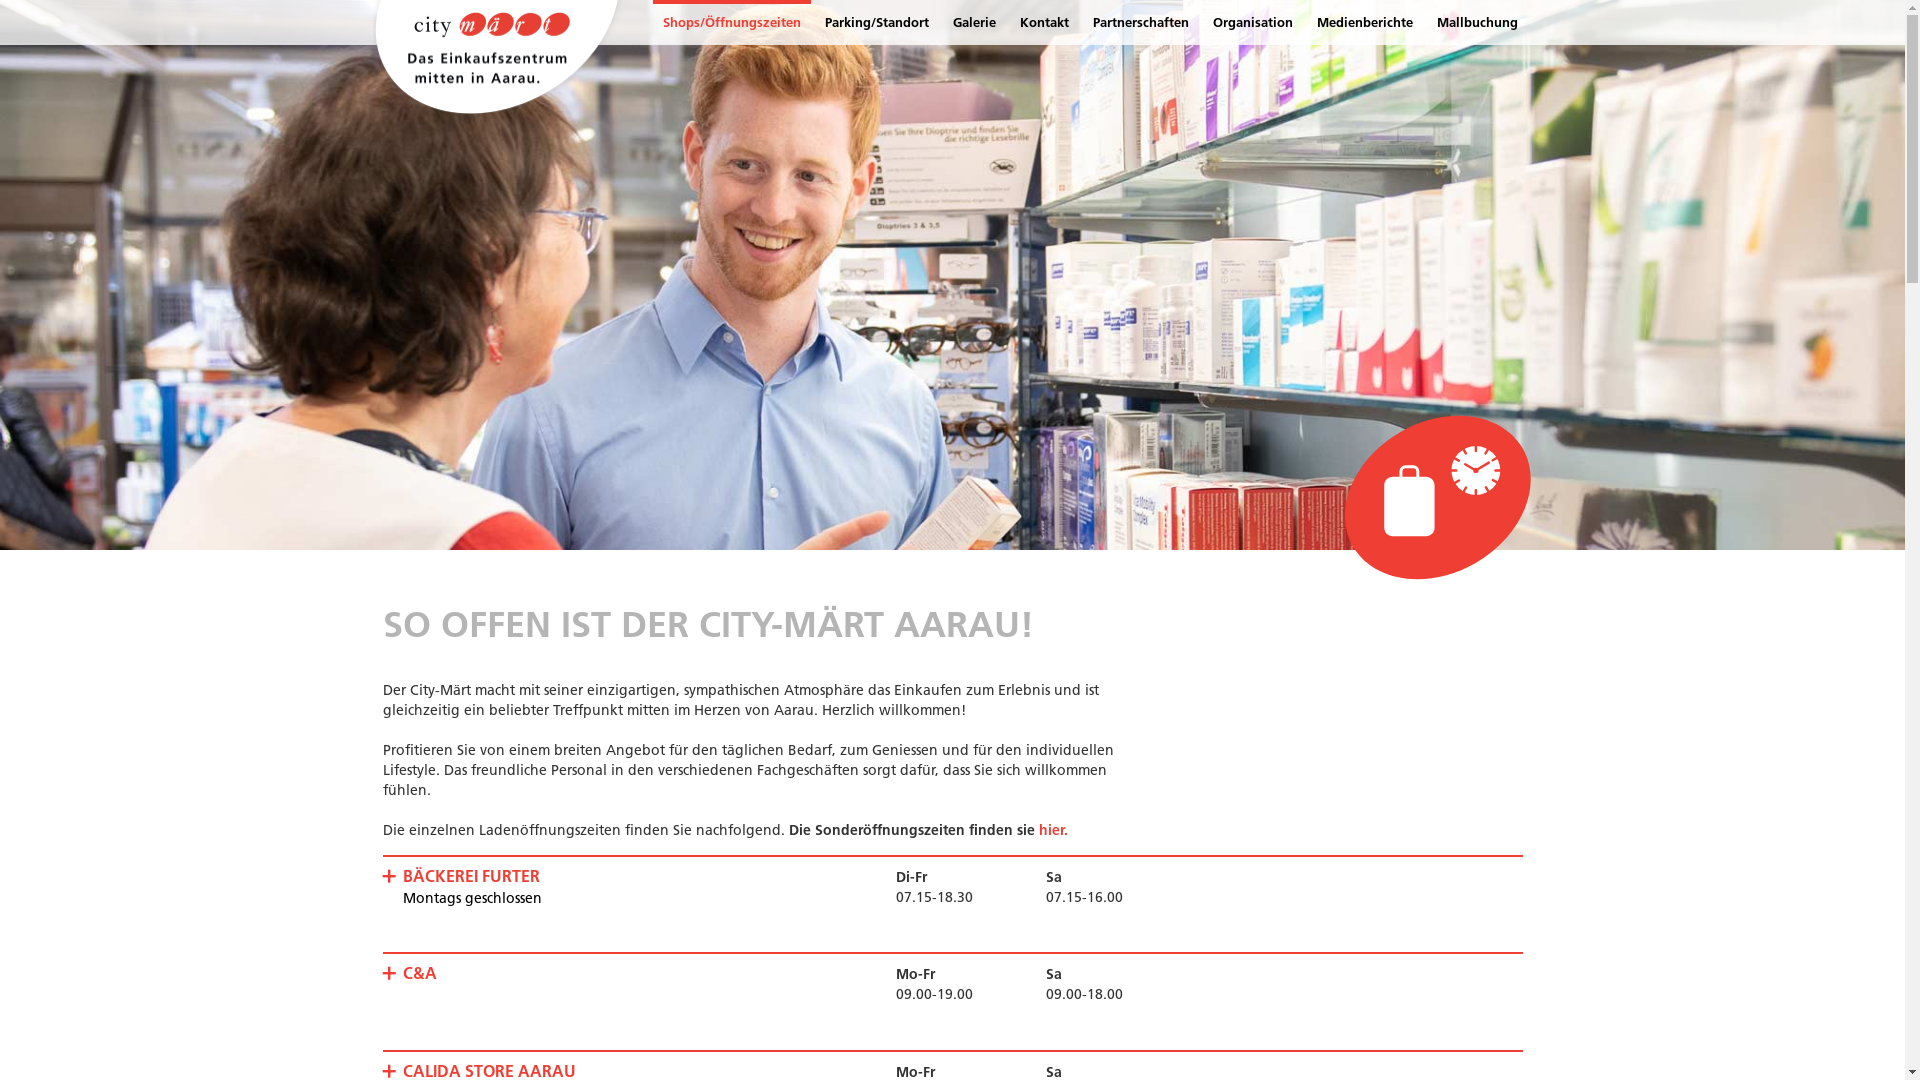  Describe the element at coordinates (974, 22) in the screenshot. I see `Galerie` at that location.